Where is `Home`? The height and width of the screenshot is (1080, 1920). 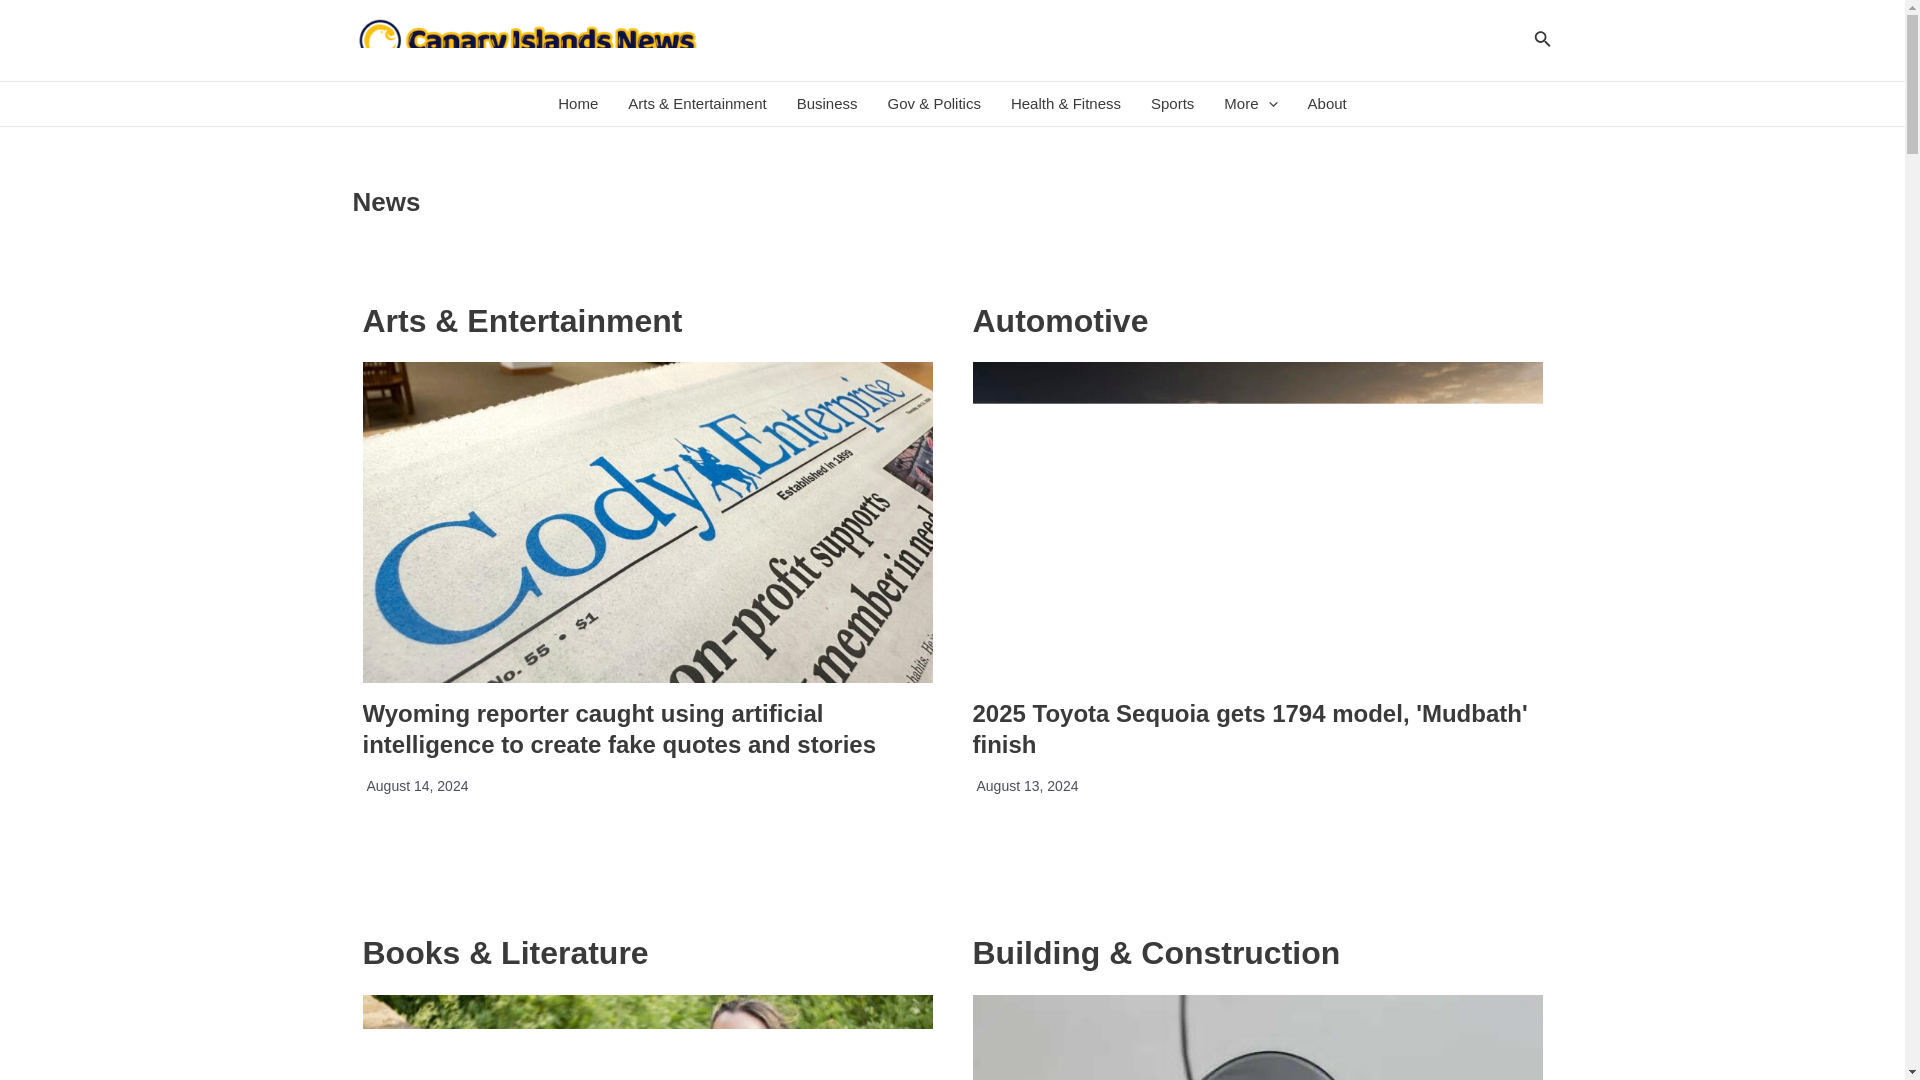
Home is located at coordinates (578, 104).